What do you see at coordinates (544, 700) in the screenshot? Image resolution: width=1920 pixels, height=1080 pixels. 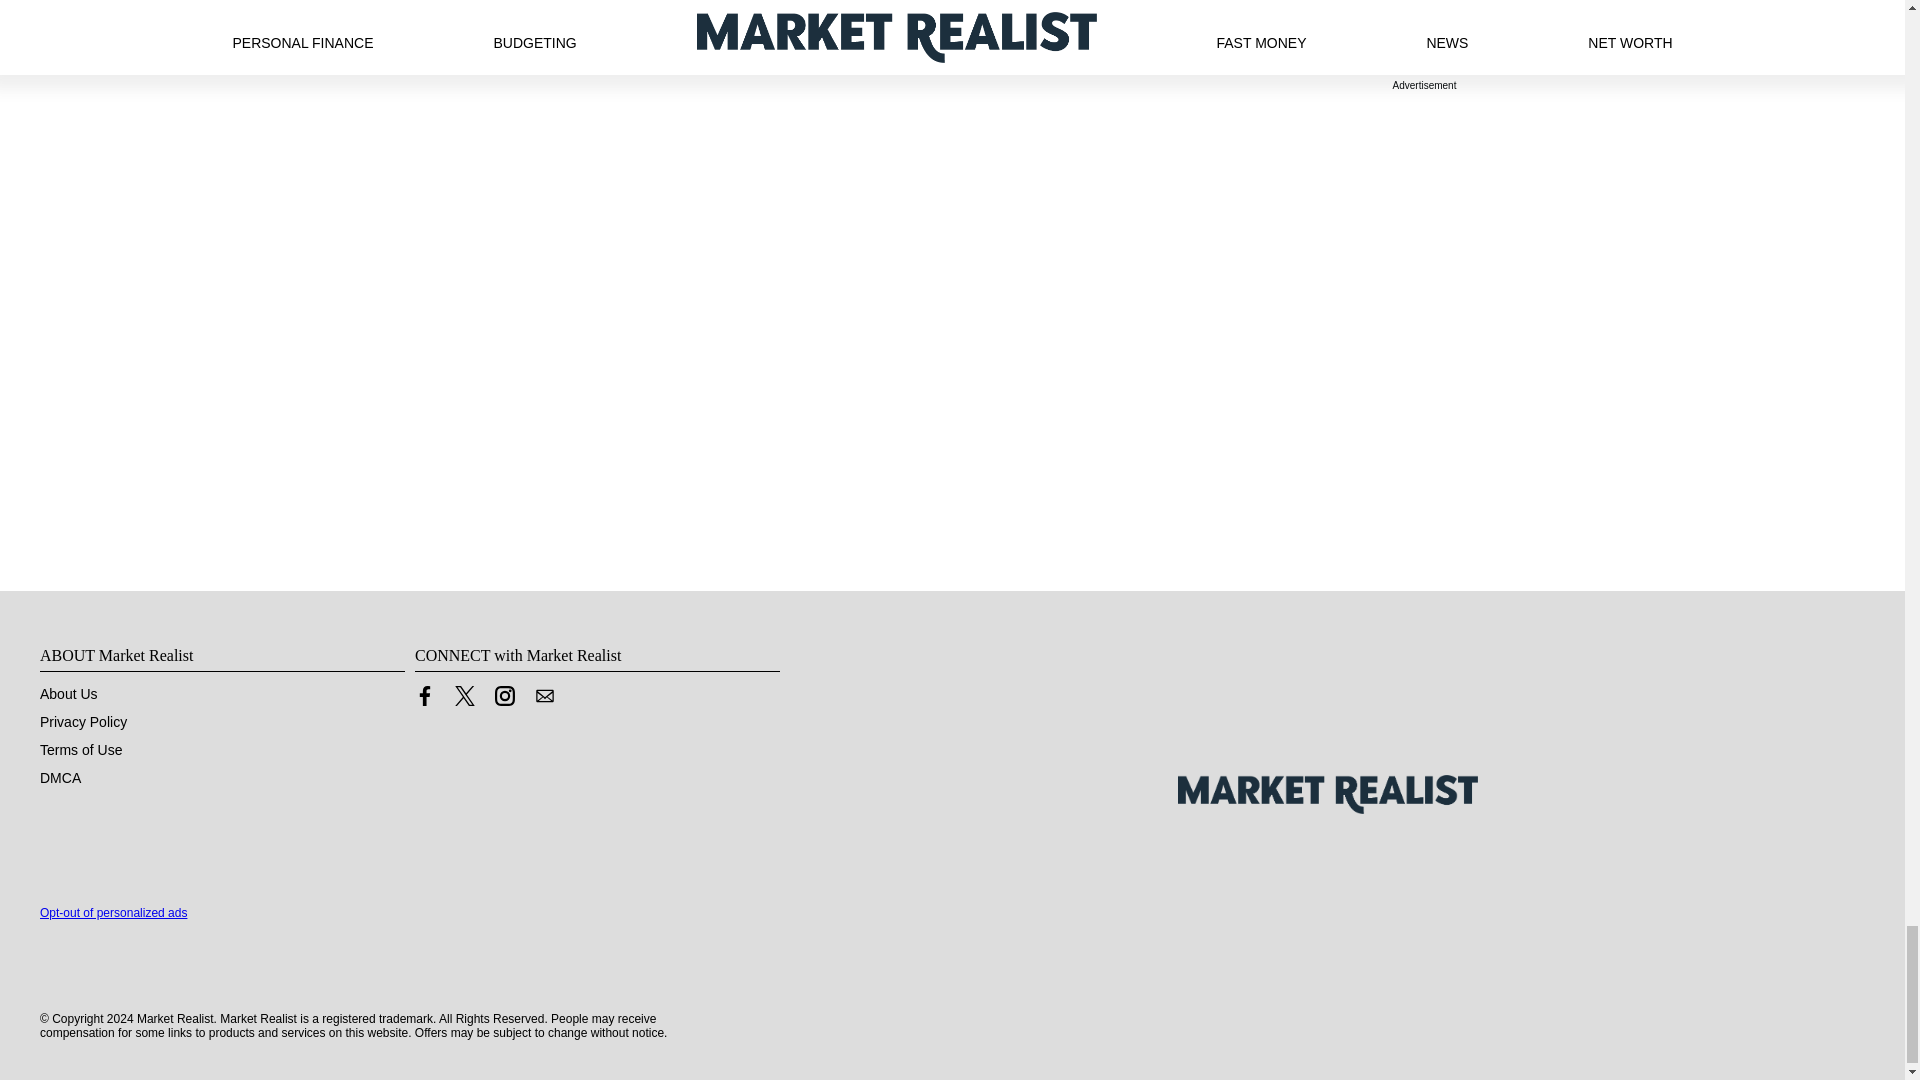 I see `Contact us by Email` at bounding box center [544, 700].